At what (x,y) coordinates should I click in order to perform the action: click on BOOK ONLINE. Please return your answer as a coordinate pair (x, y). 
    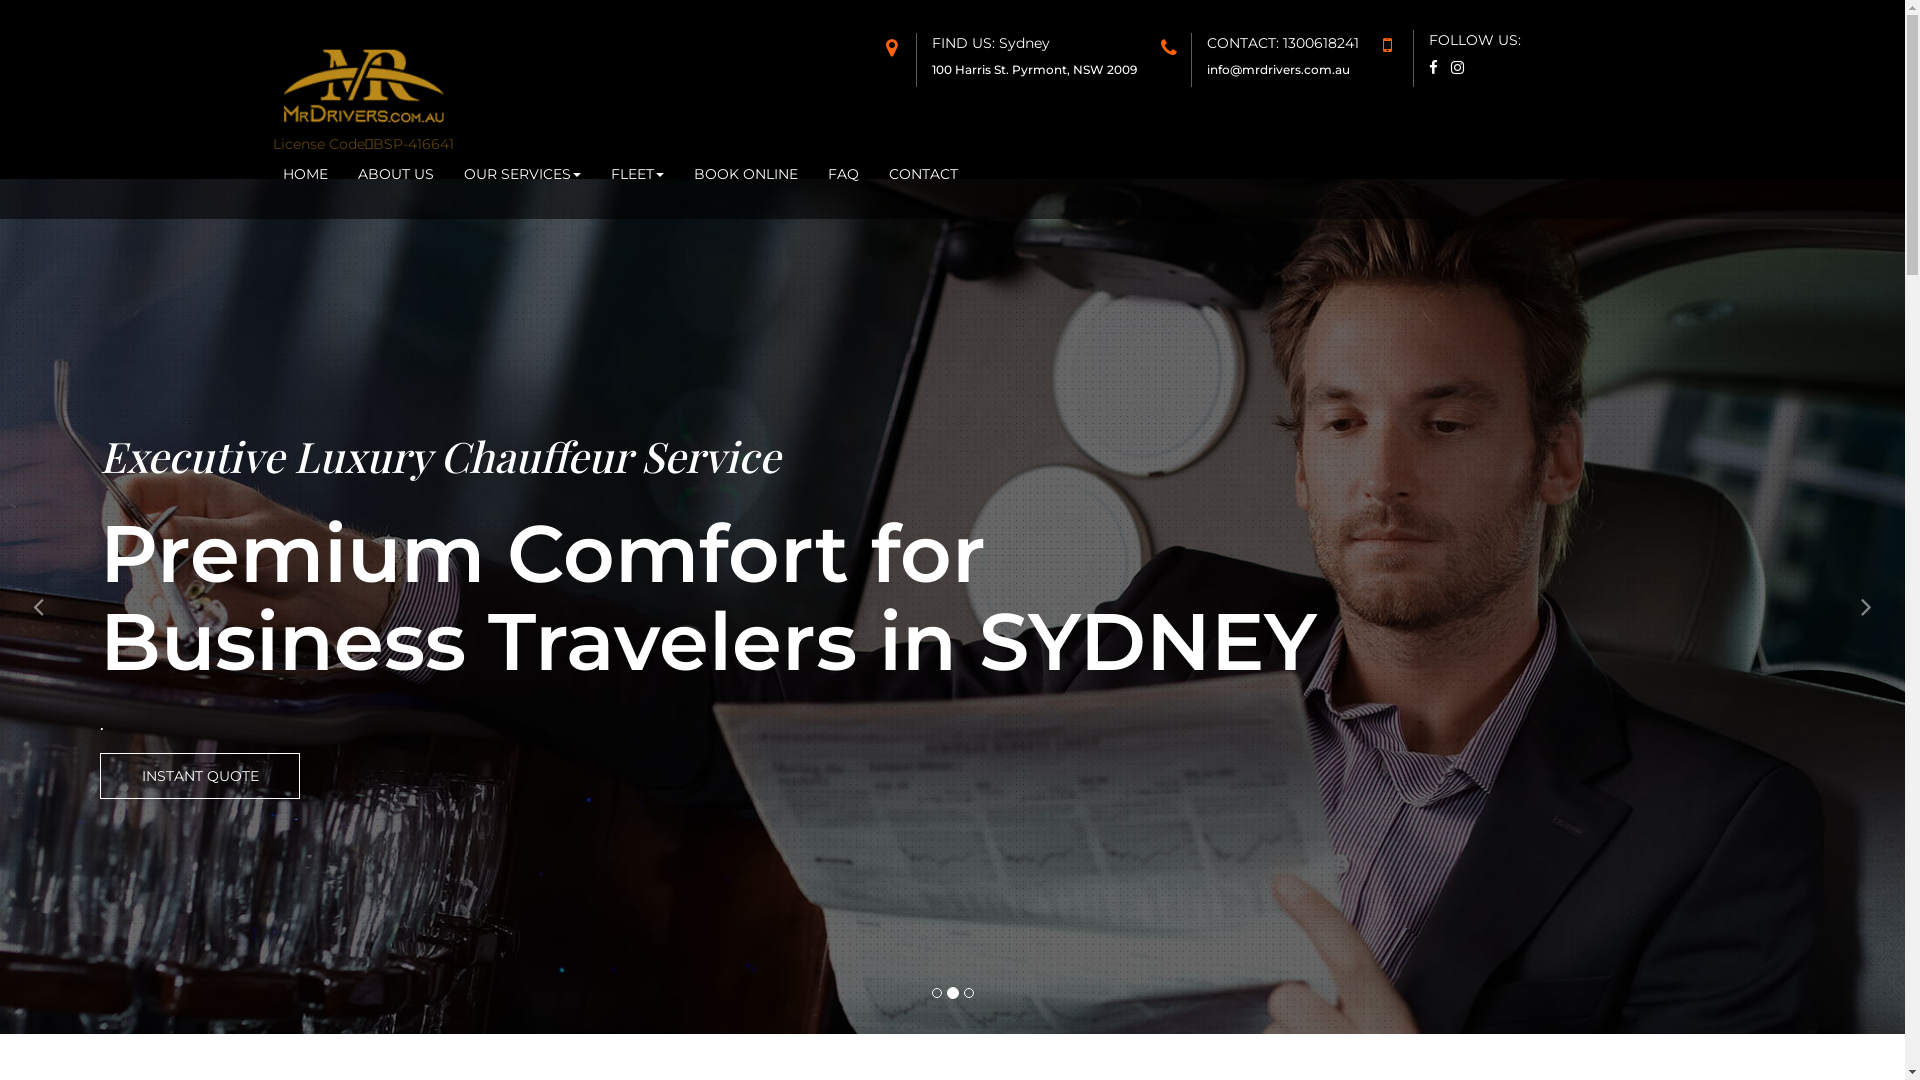
    Looking at the image, I should click on (745, 174).